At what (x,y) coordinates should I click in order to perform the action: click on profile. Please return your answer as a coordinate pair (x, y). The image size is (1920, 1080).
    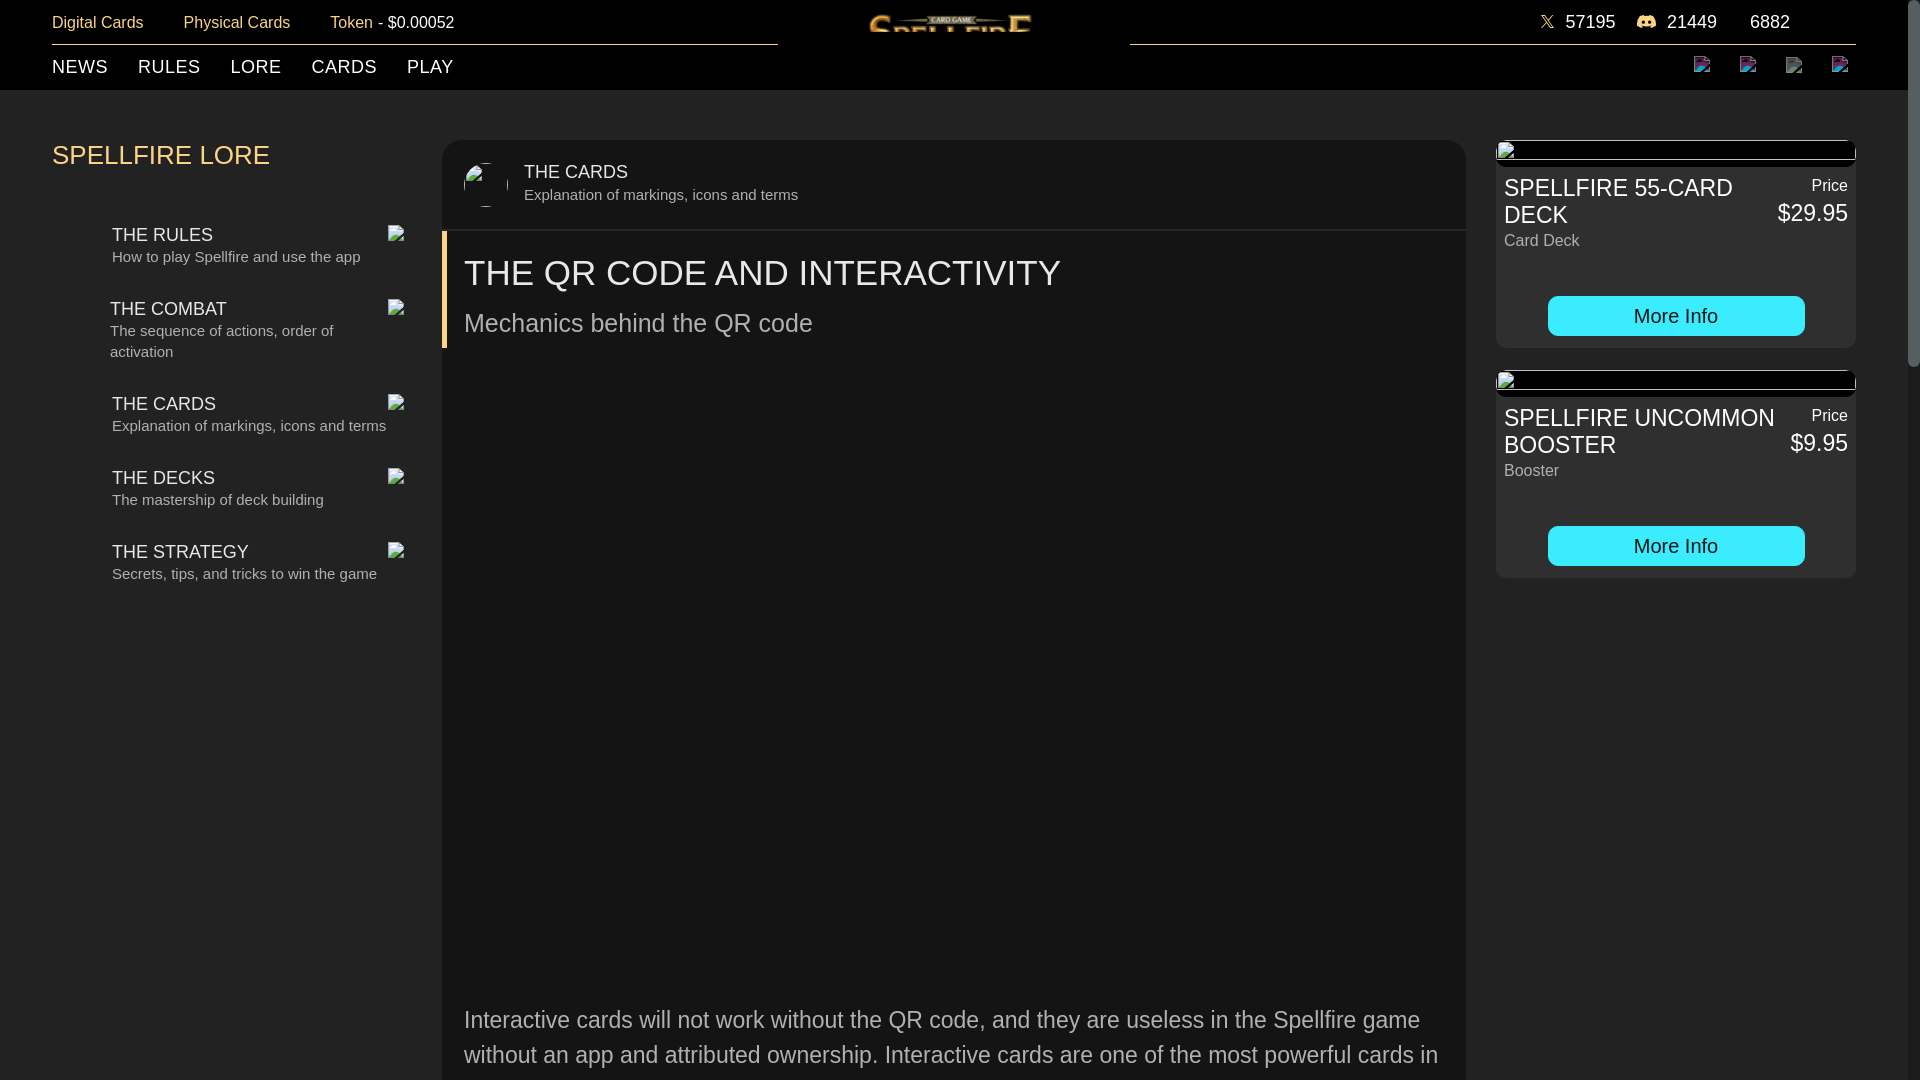
    Looking at the image, I should click on (1844, 68).